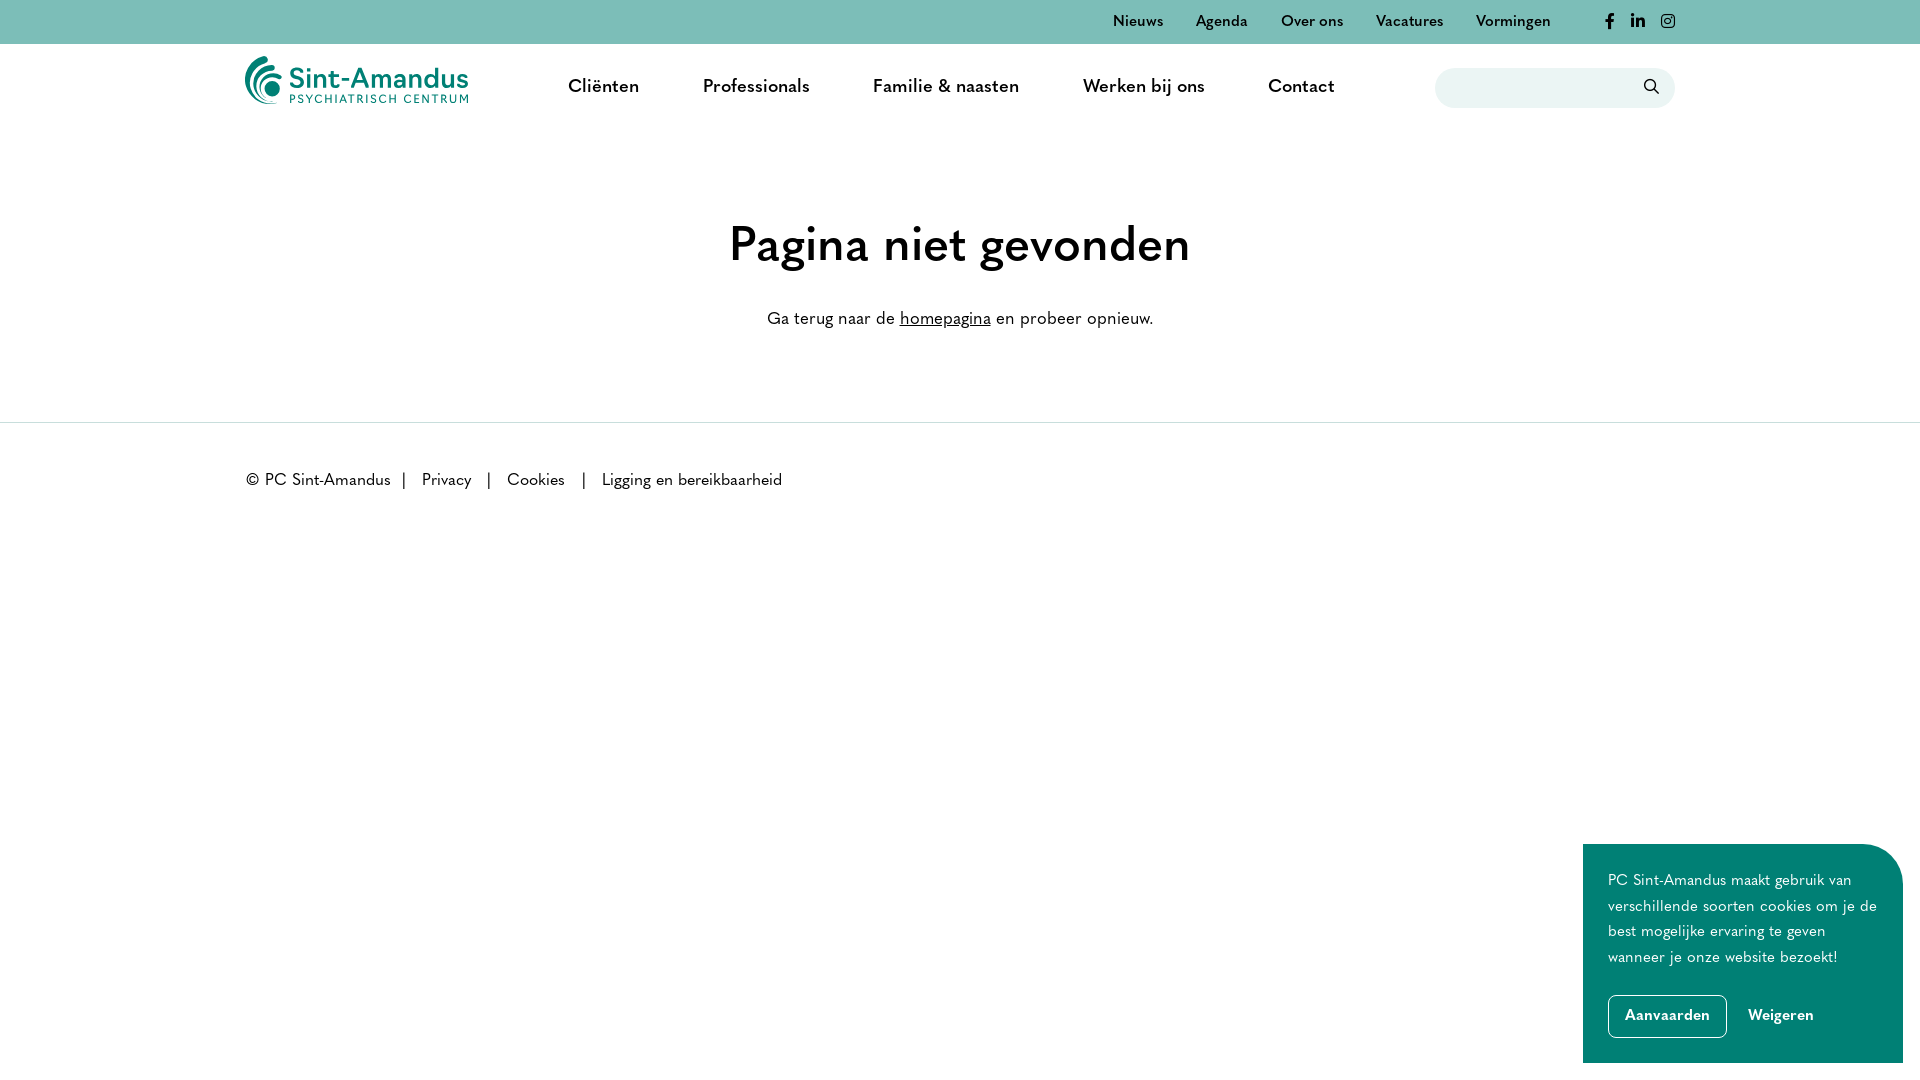 This screenshot has width=1920, height=1080. I want to click on Contact, so click(1302, 88).